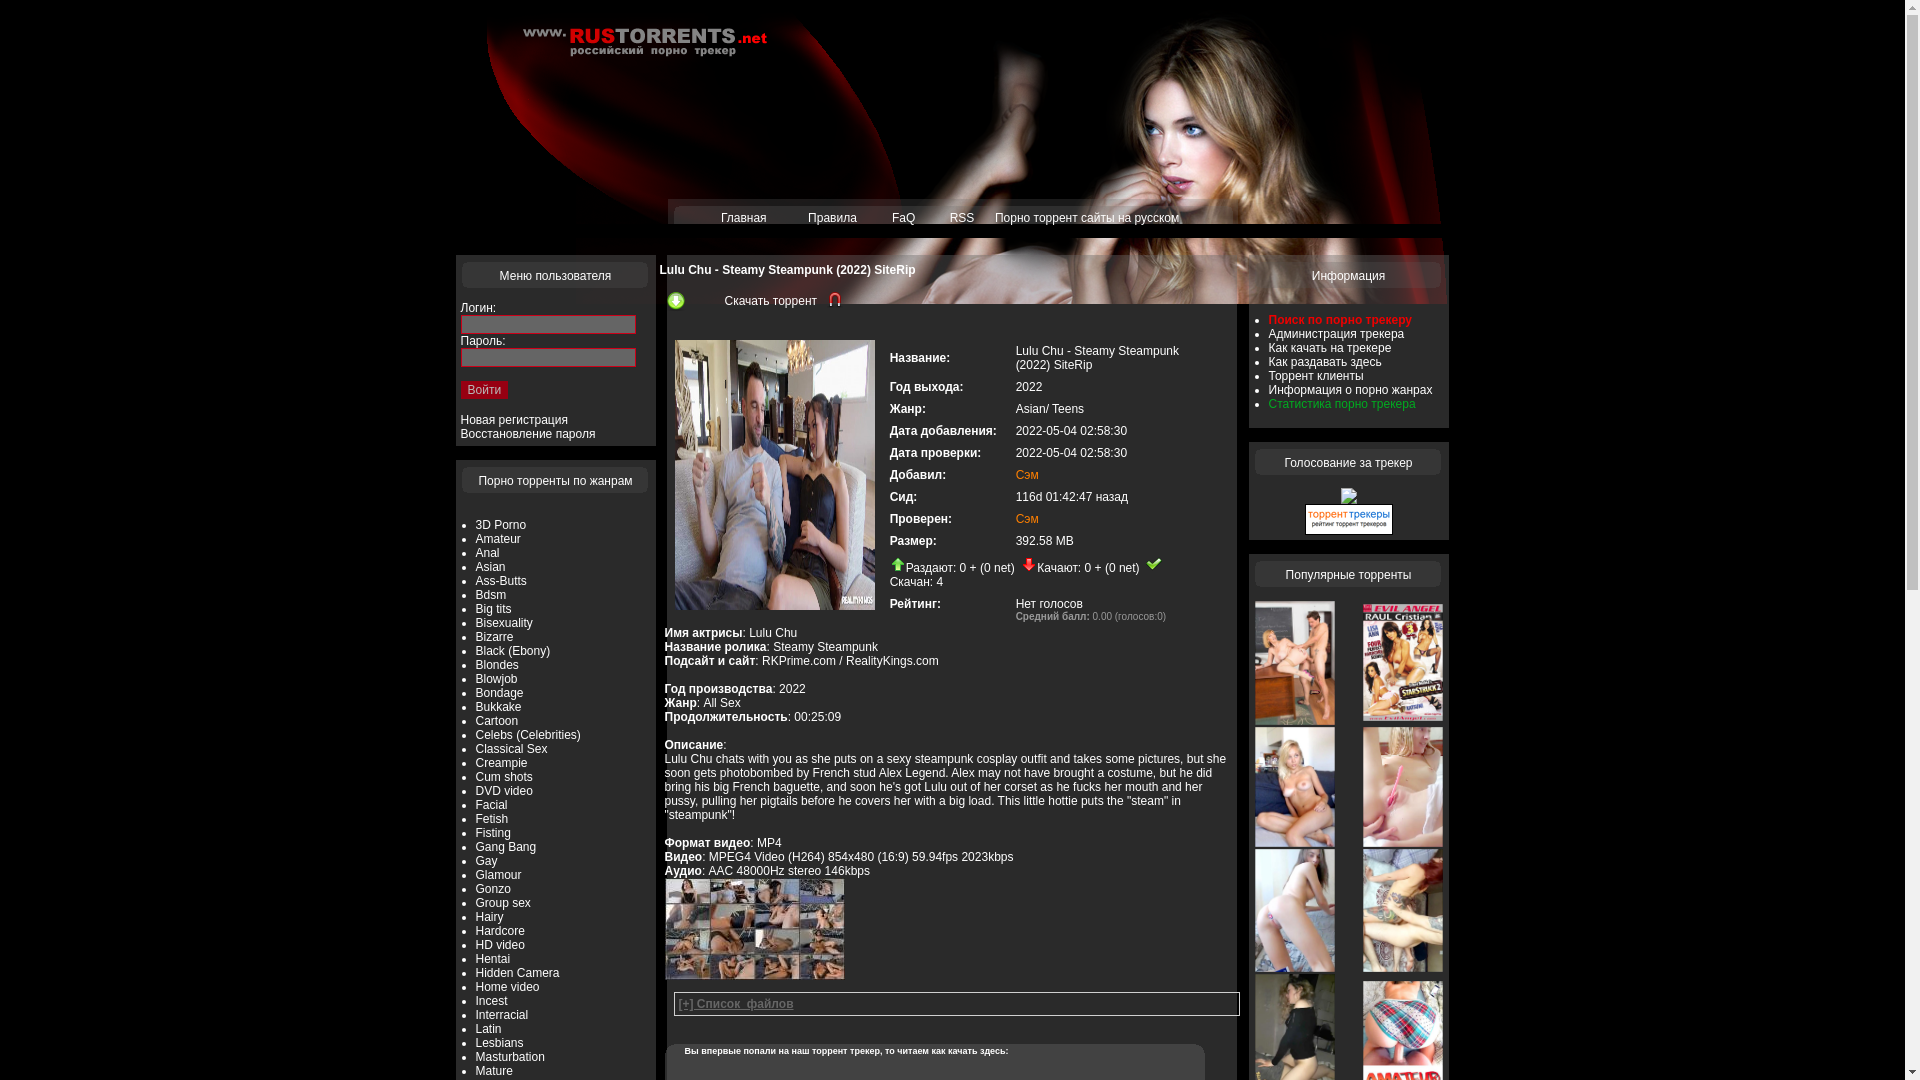 This screenshot has width=1920, height=1080. I want to click on FaQ, so click(904, 217).